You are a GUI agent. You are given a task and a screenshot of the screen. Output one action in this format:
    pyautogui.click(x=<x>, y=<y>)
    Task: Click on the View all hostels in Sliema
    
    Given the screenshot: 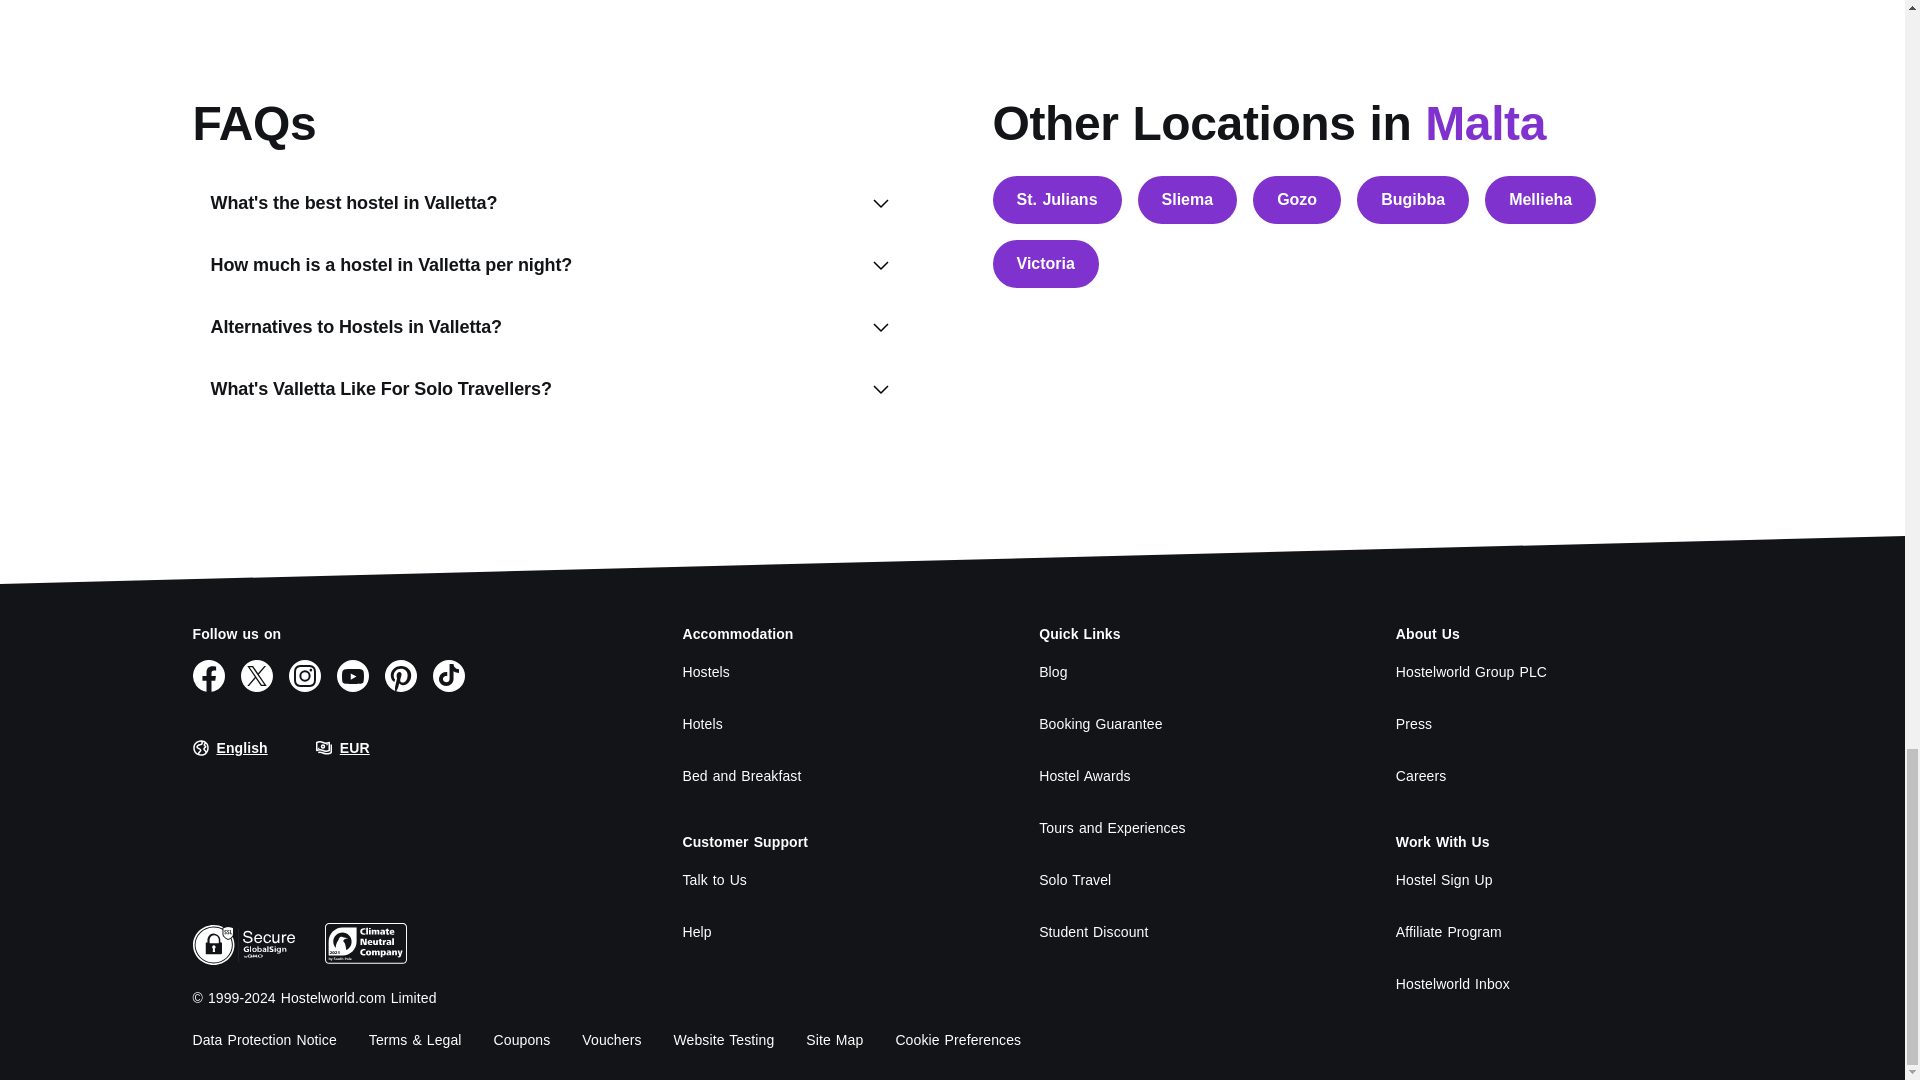 What is the action you would take?
    pyautogui.click(x=1188, y=200)
    